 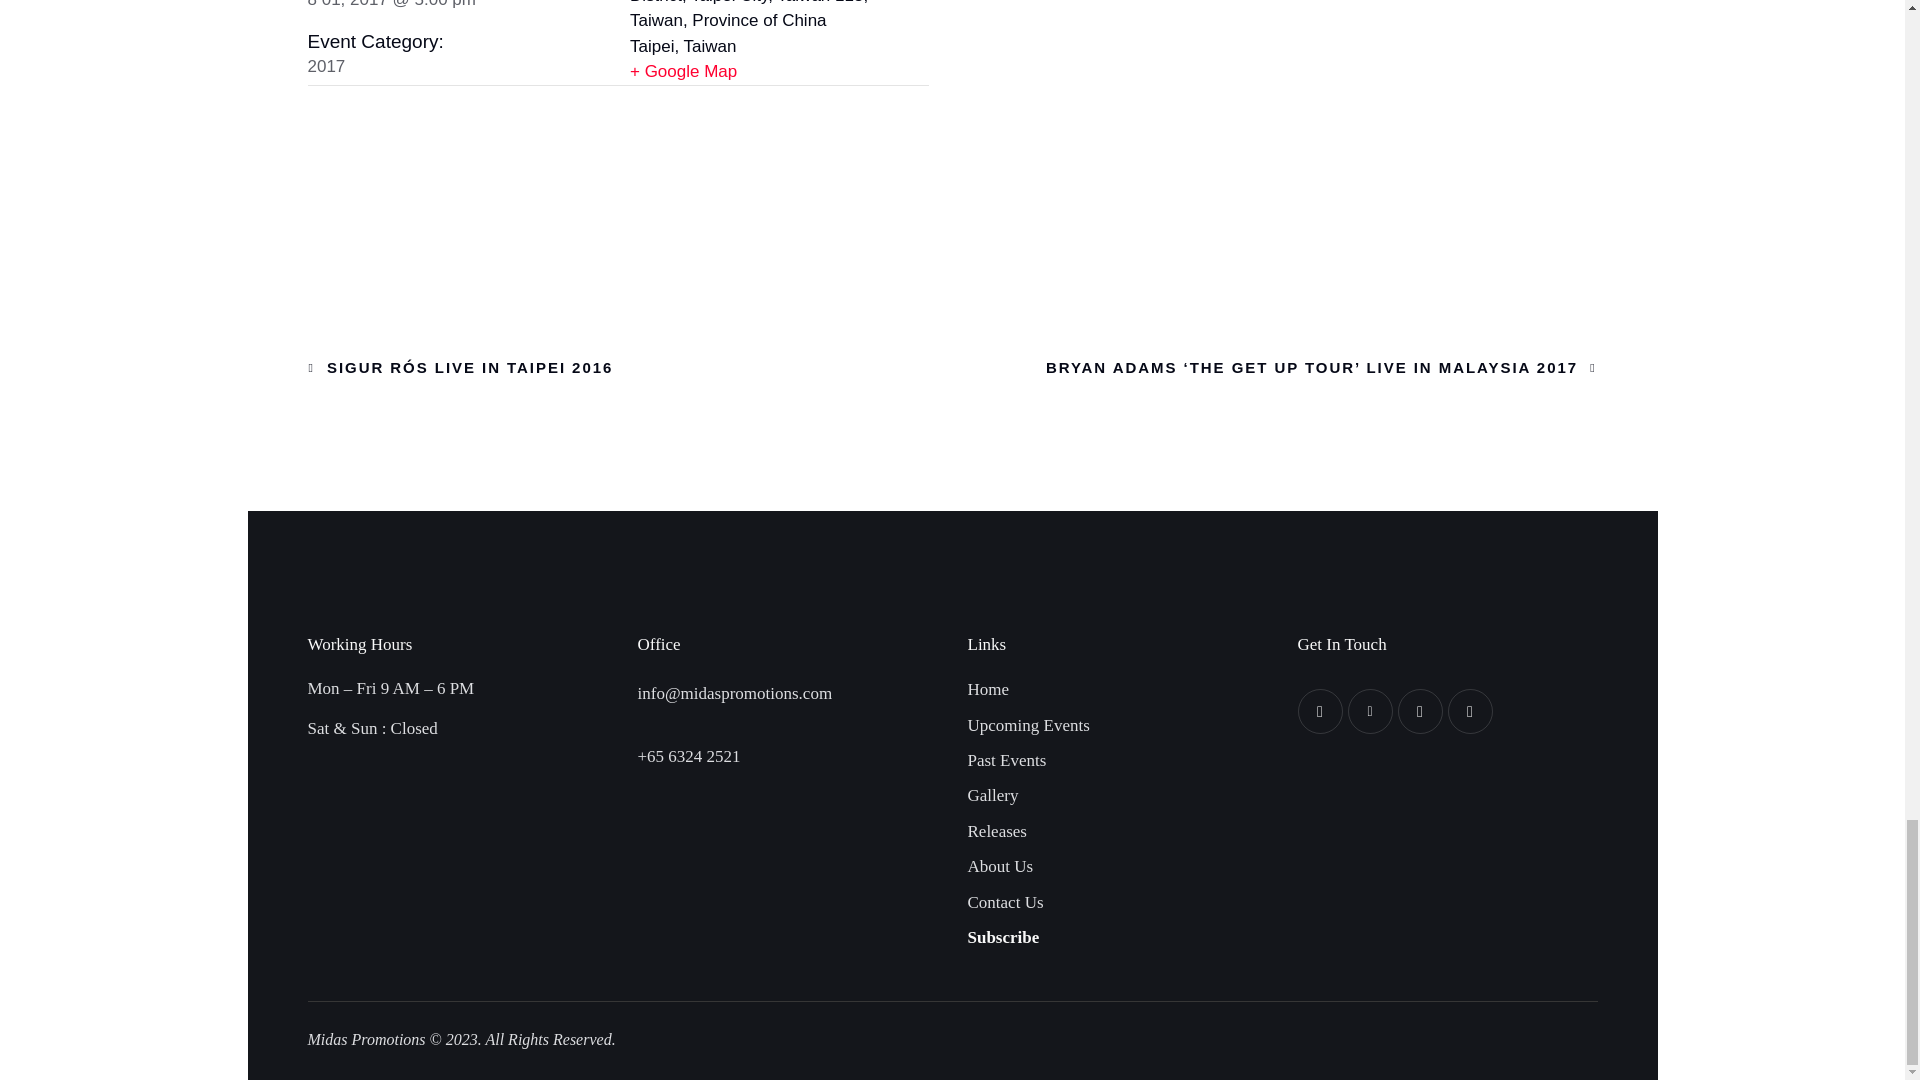 What do you see at coordinates (392, 4) in the screenshot?
I see `2017-01-08` at bounding box center [392, 4].